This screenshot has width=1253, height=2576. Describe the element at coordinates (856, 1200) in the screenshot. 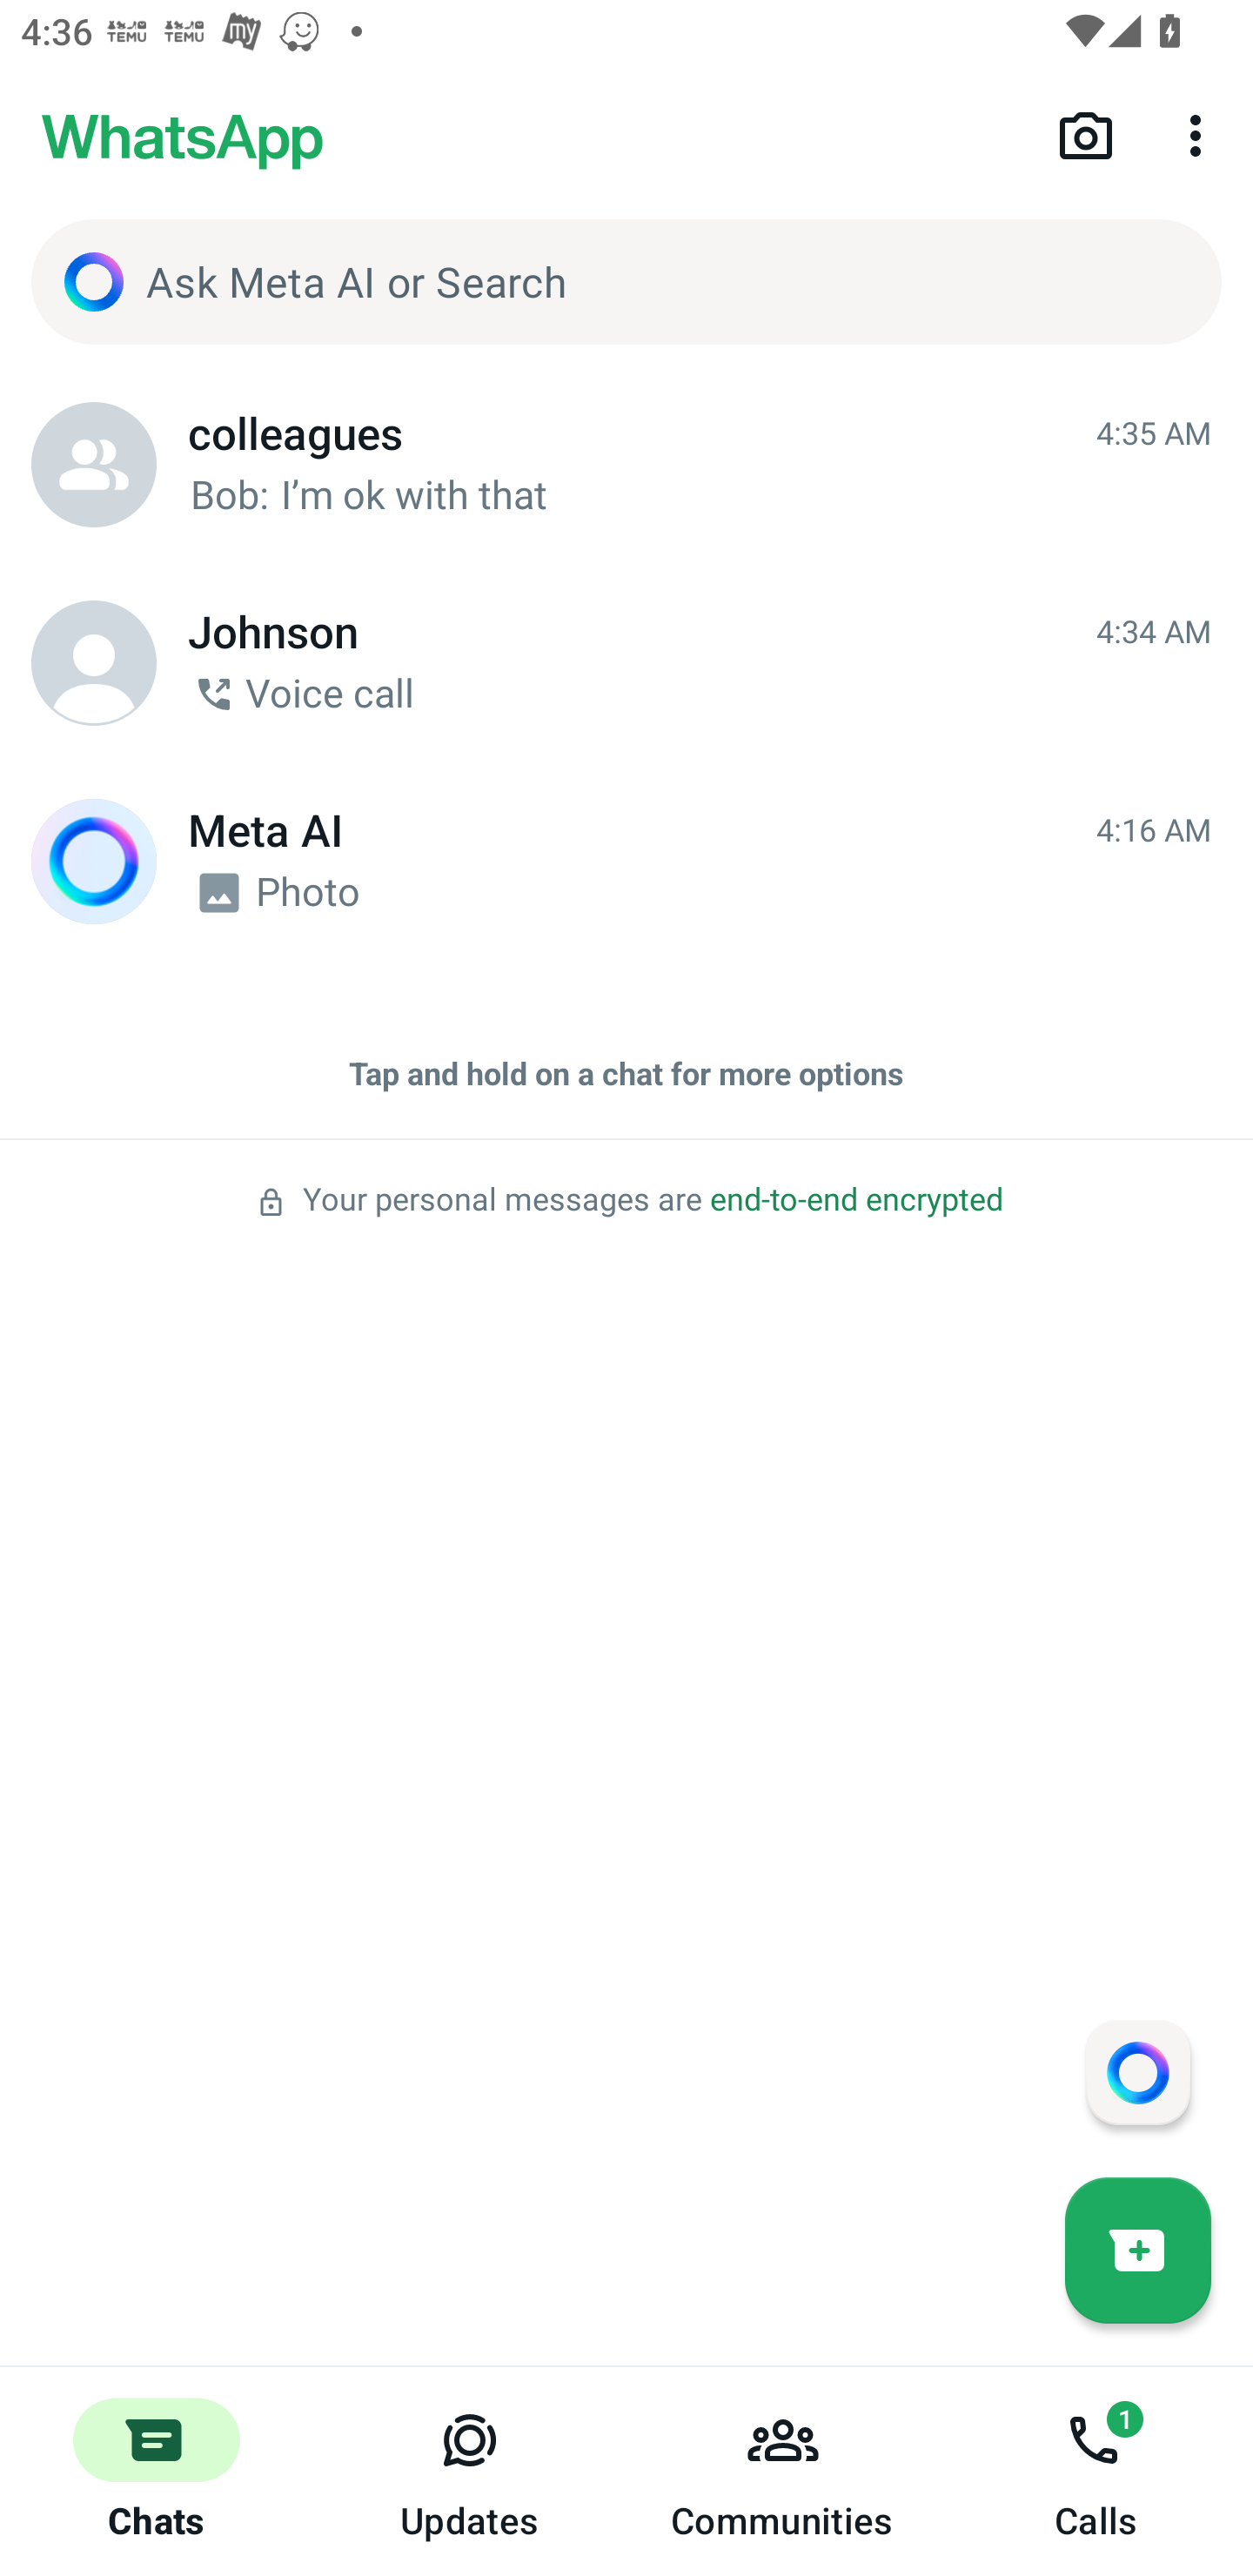

I see `end-to-end encrypted` at that location.